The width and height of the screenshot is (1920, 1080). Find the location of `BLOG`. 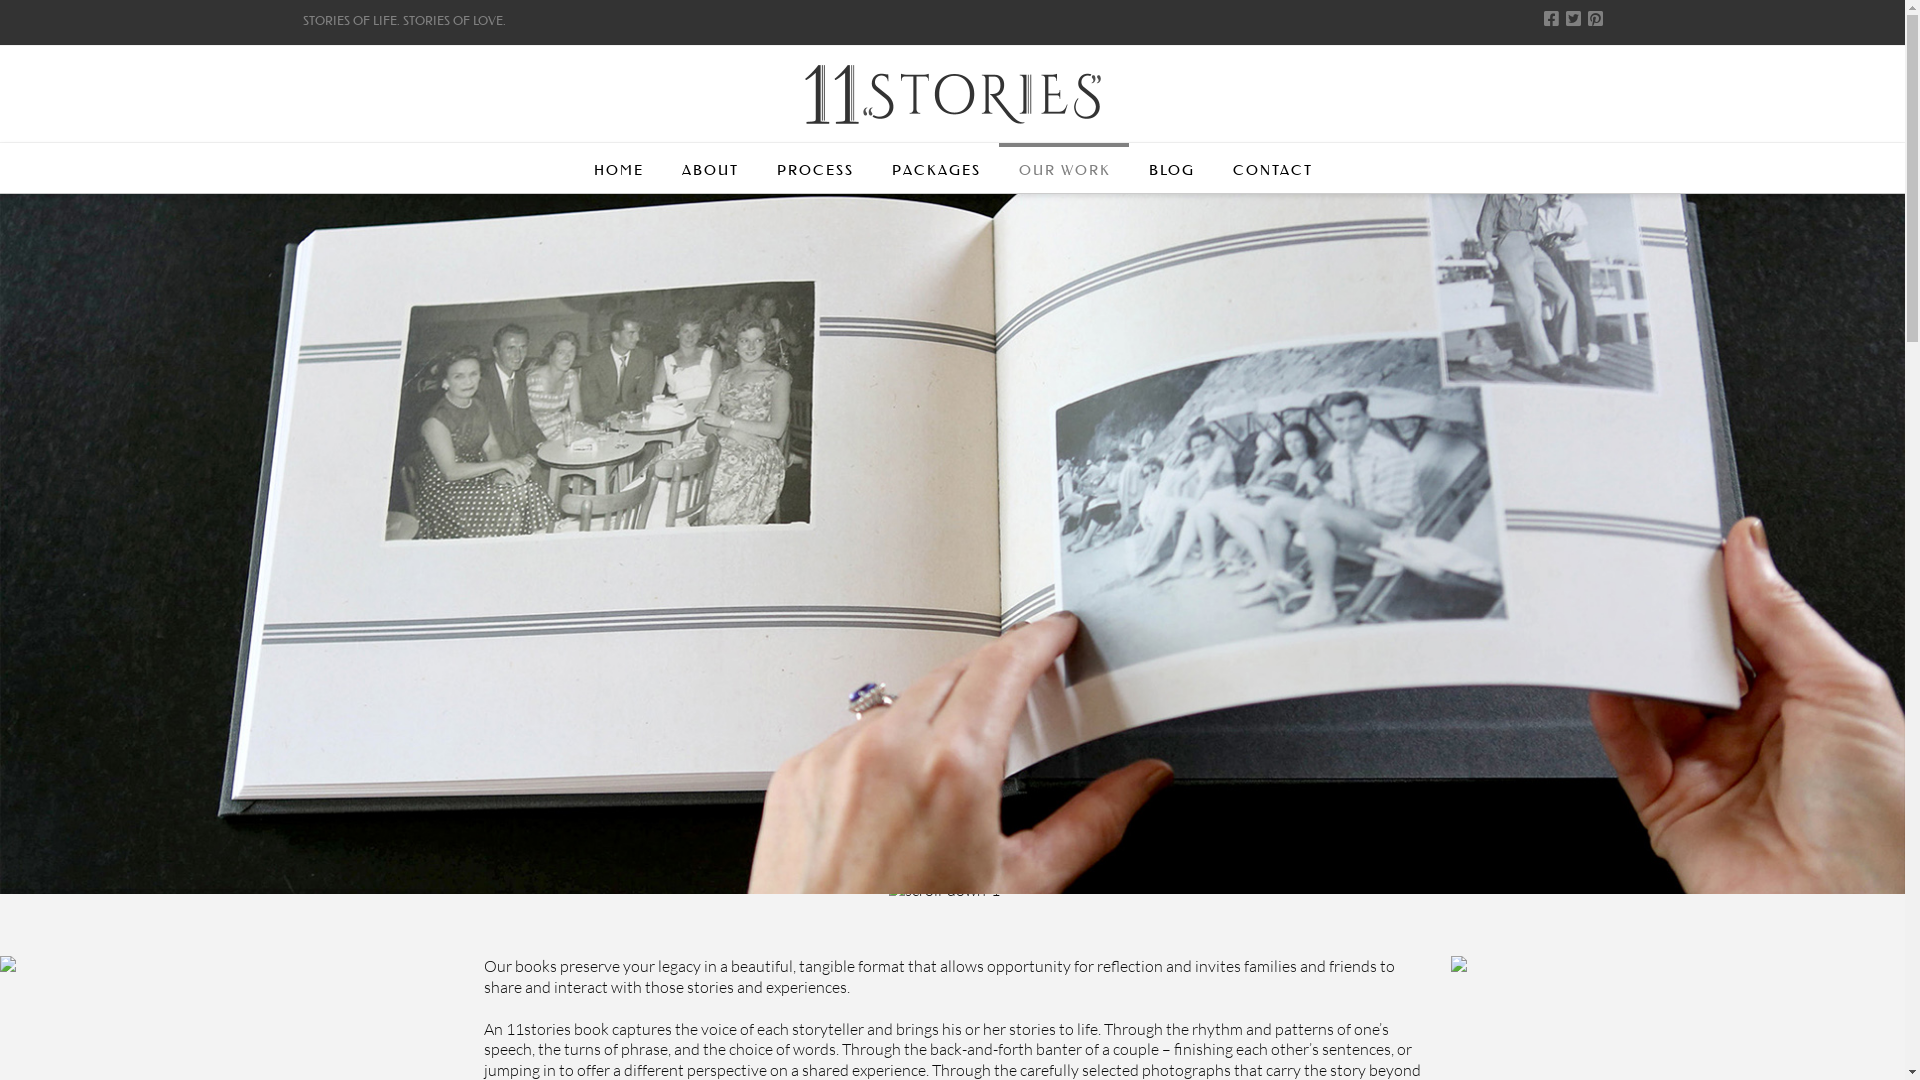

BLOG is located at coordinates (1171, 168).